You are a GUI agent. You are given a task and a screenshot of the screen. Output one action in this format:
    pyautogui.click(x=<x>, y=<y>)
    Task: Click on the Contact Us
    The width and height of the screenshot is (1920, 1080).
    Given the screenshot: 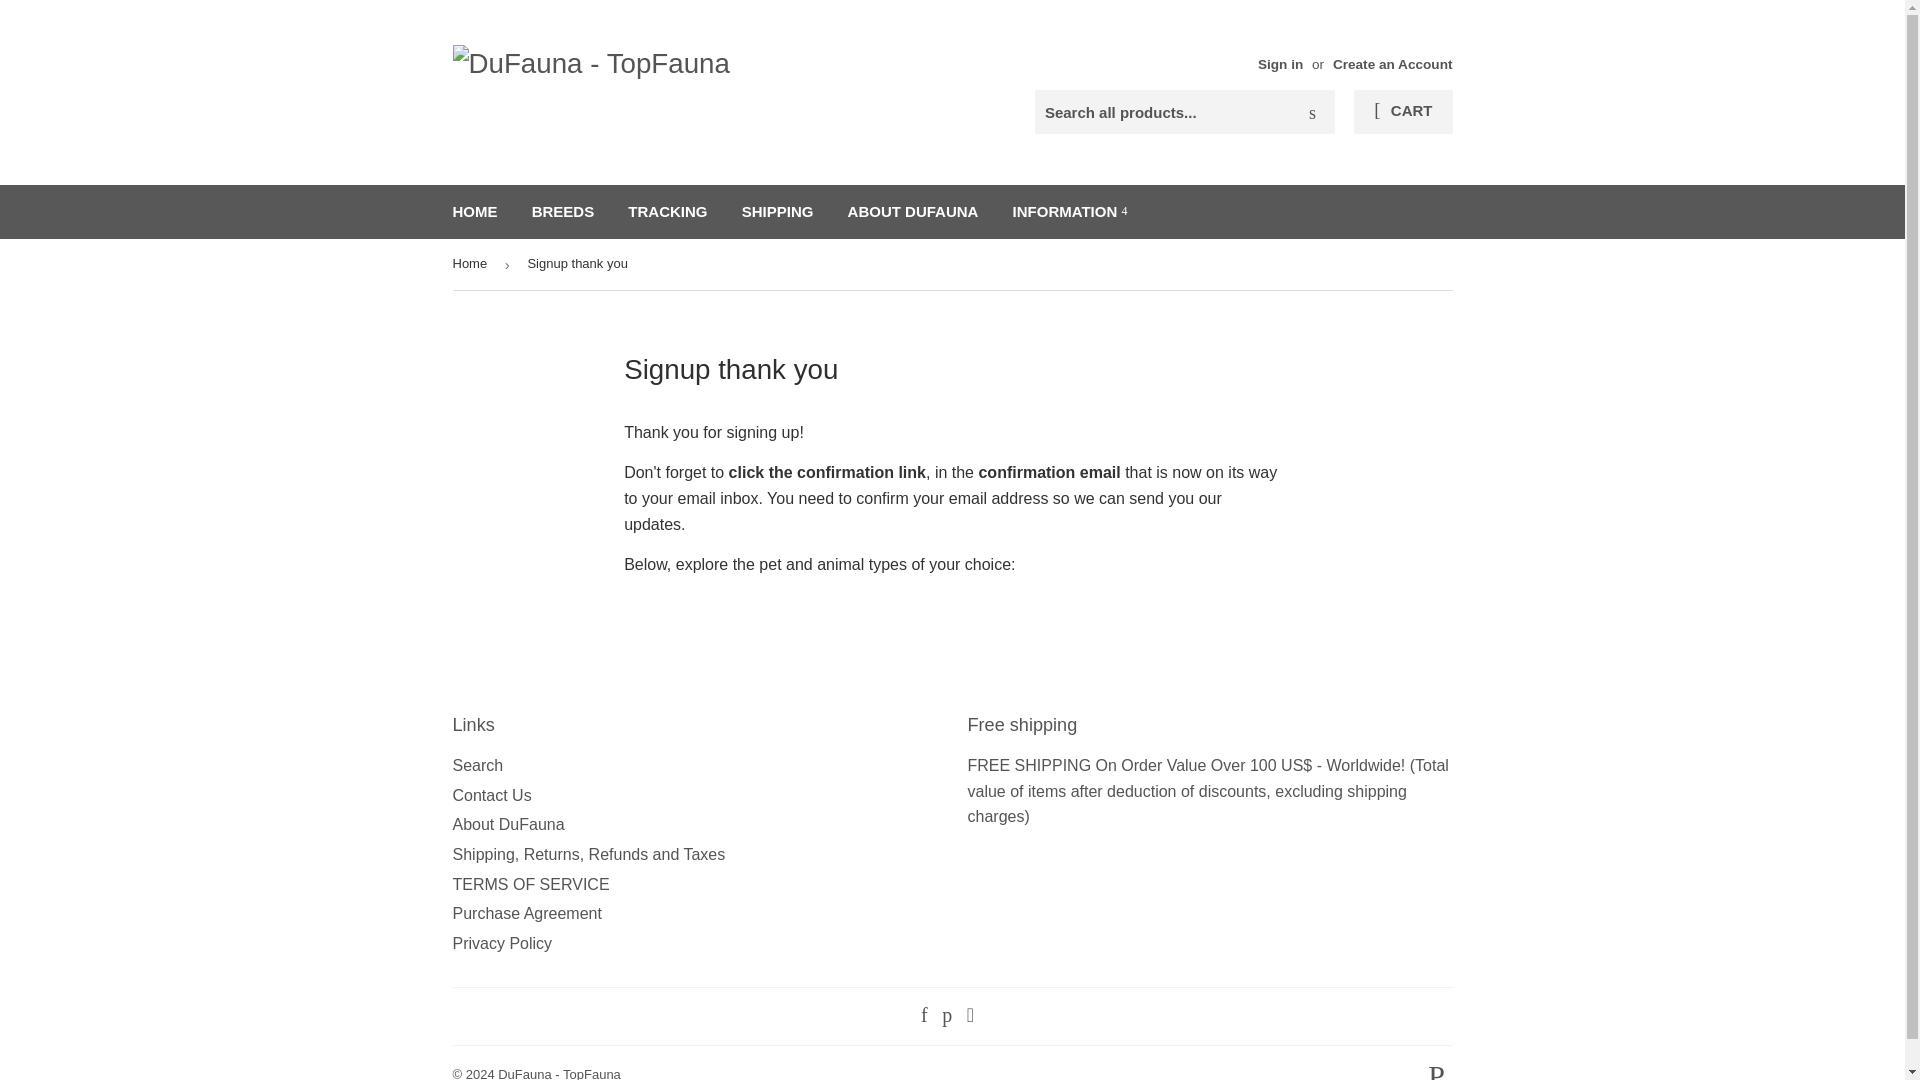 What is the action you would take?
    pyautogui.click(x=491, y=795)
    